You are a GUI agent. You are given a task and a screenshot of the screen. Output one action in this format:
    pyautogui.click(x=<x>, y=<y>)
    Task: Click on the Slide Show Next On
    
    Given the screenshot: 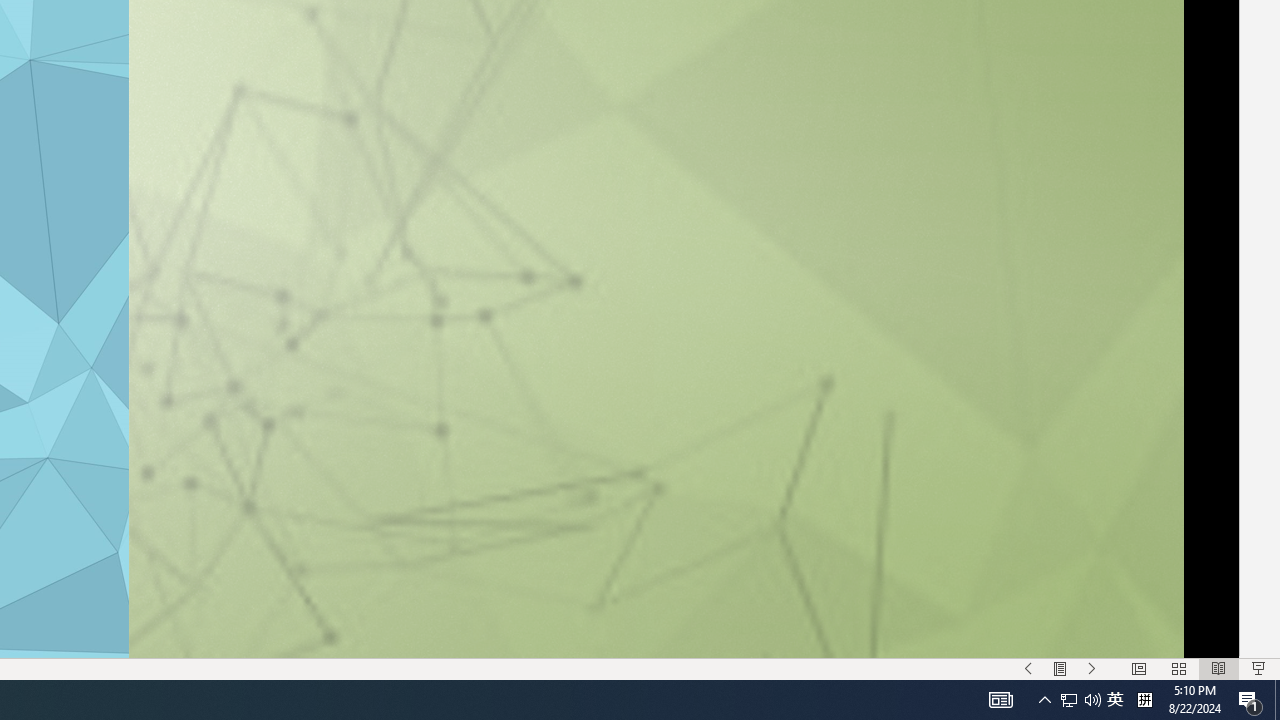 What is the action you would take?
    pyautogui.click(x=1092, y=668)
    